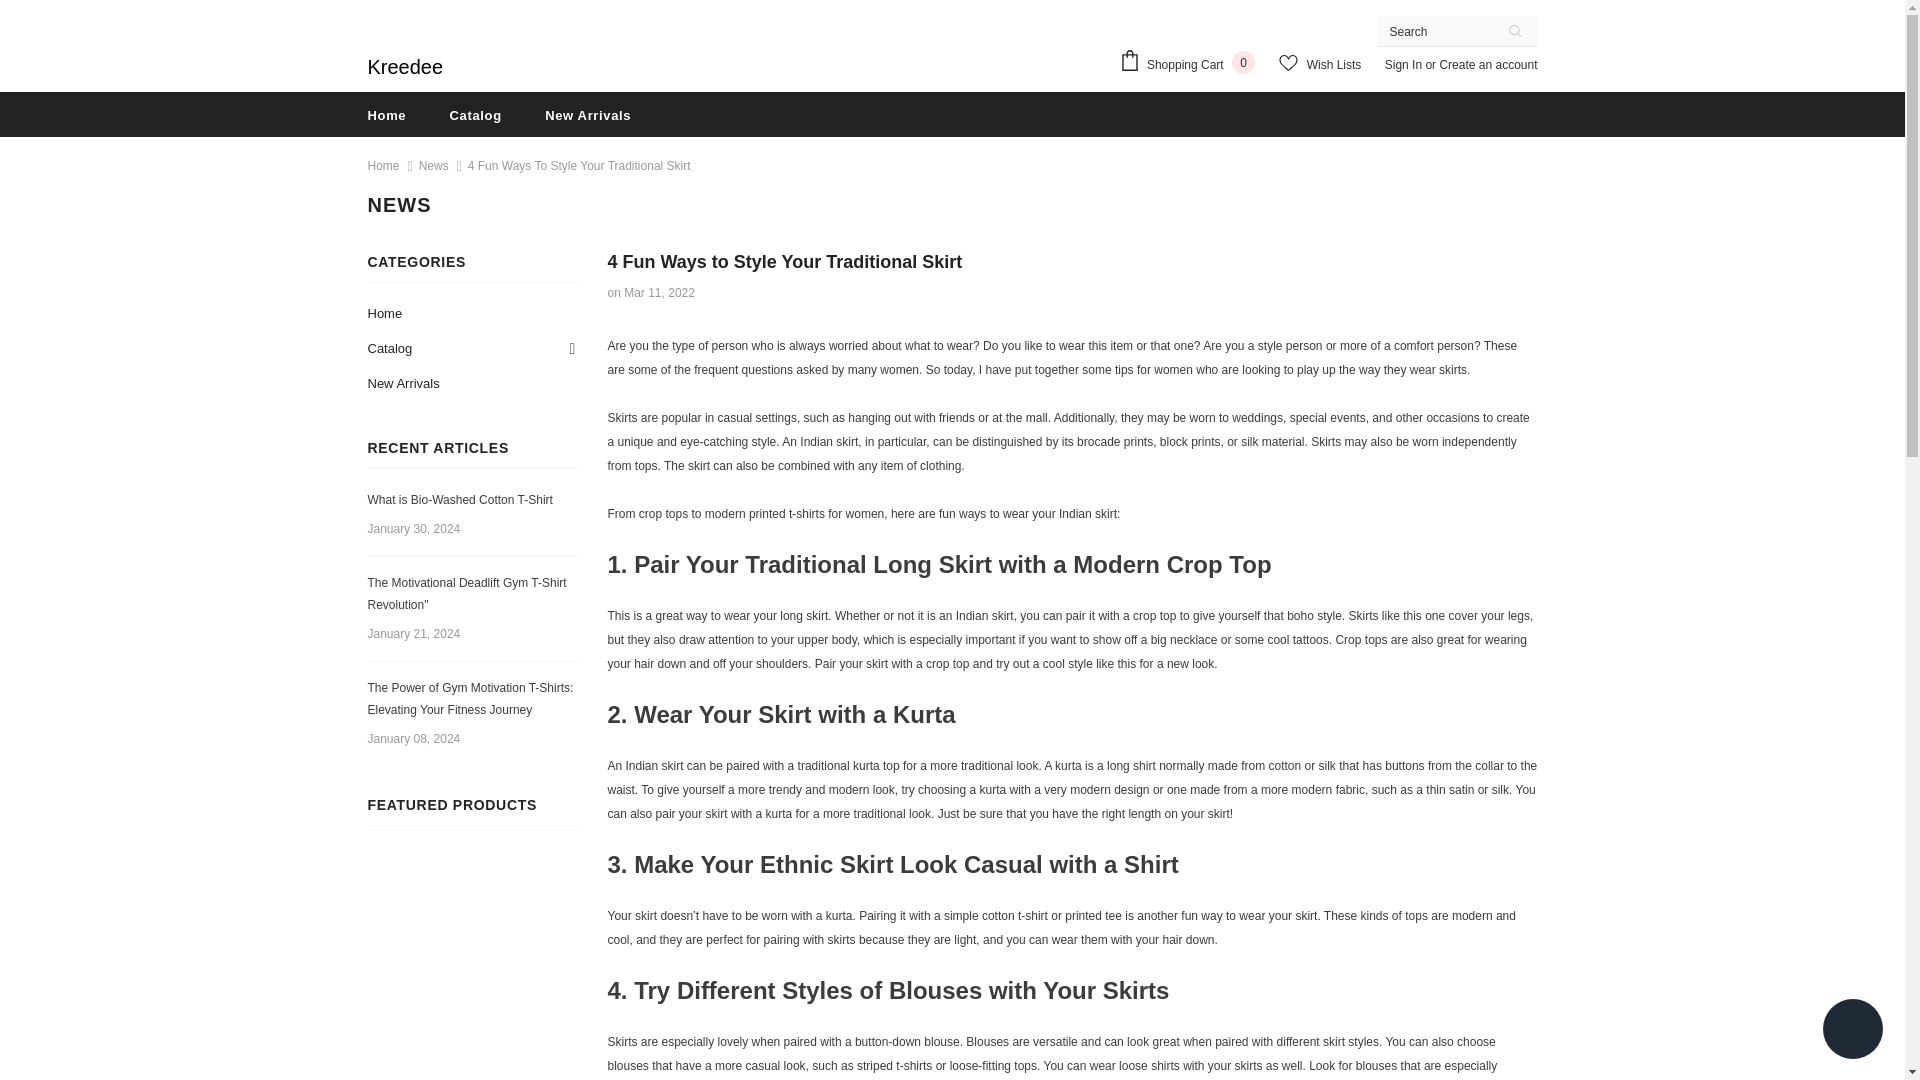  Describe the element at coordinates (1320, 64) in the screenshot. I see `Wish Lists` at that location.